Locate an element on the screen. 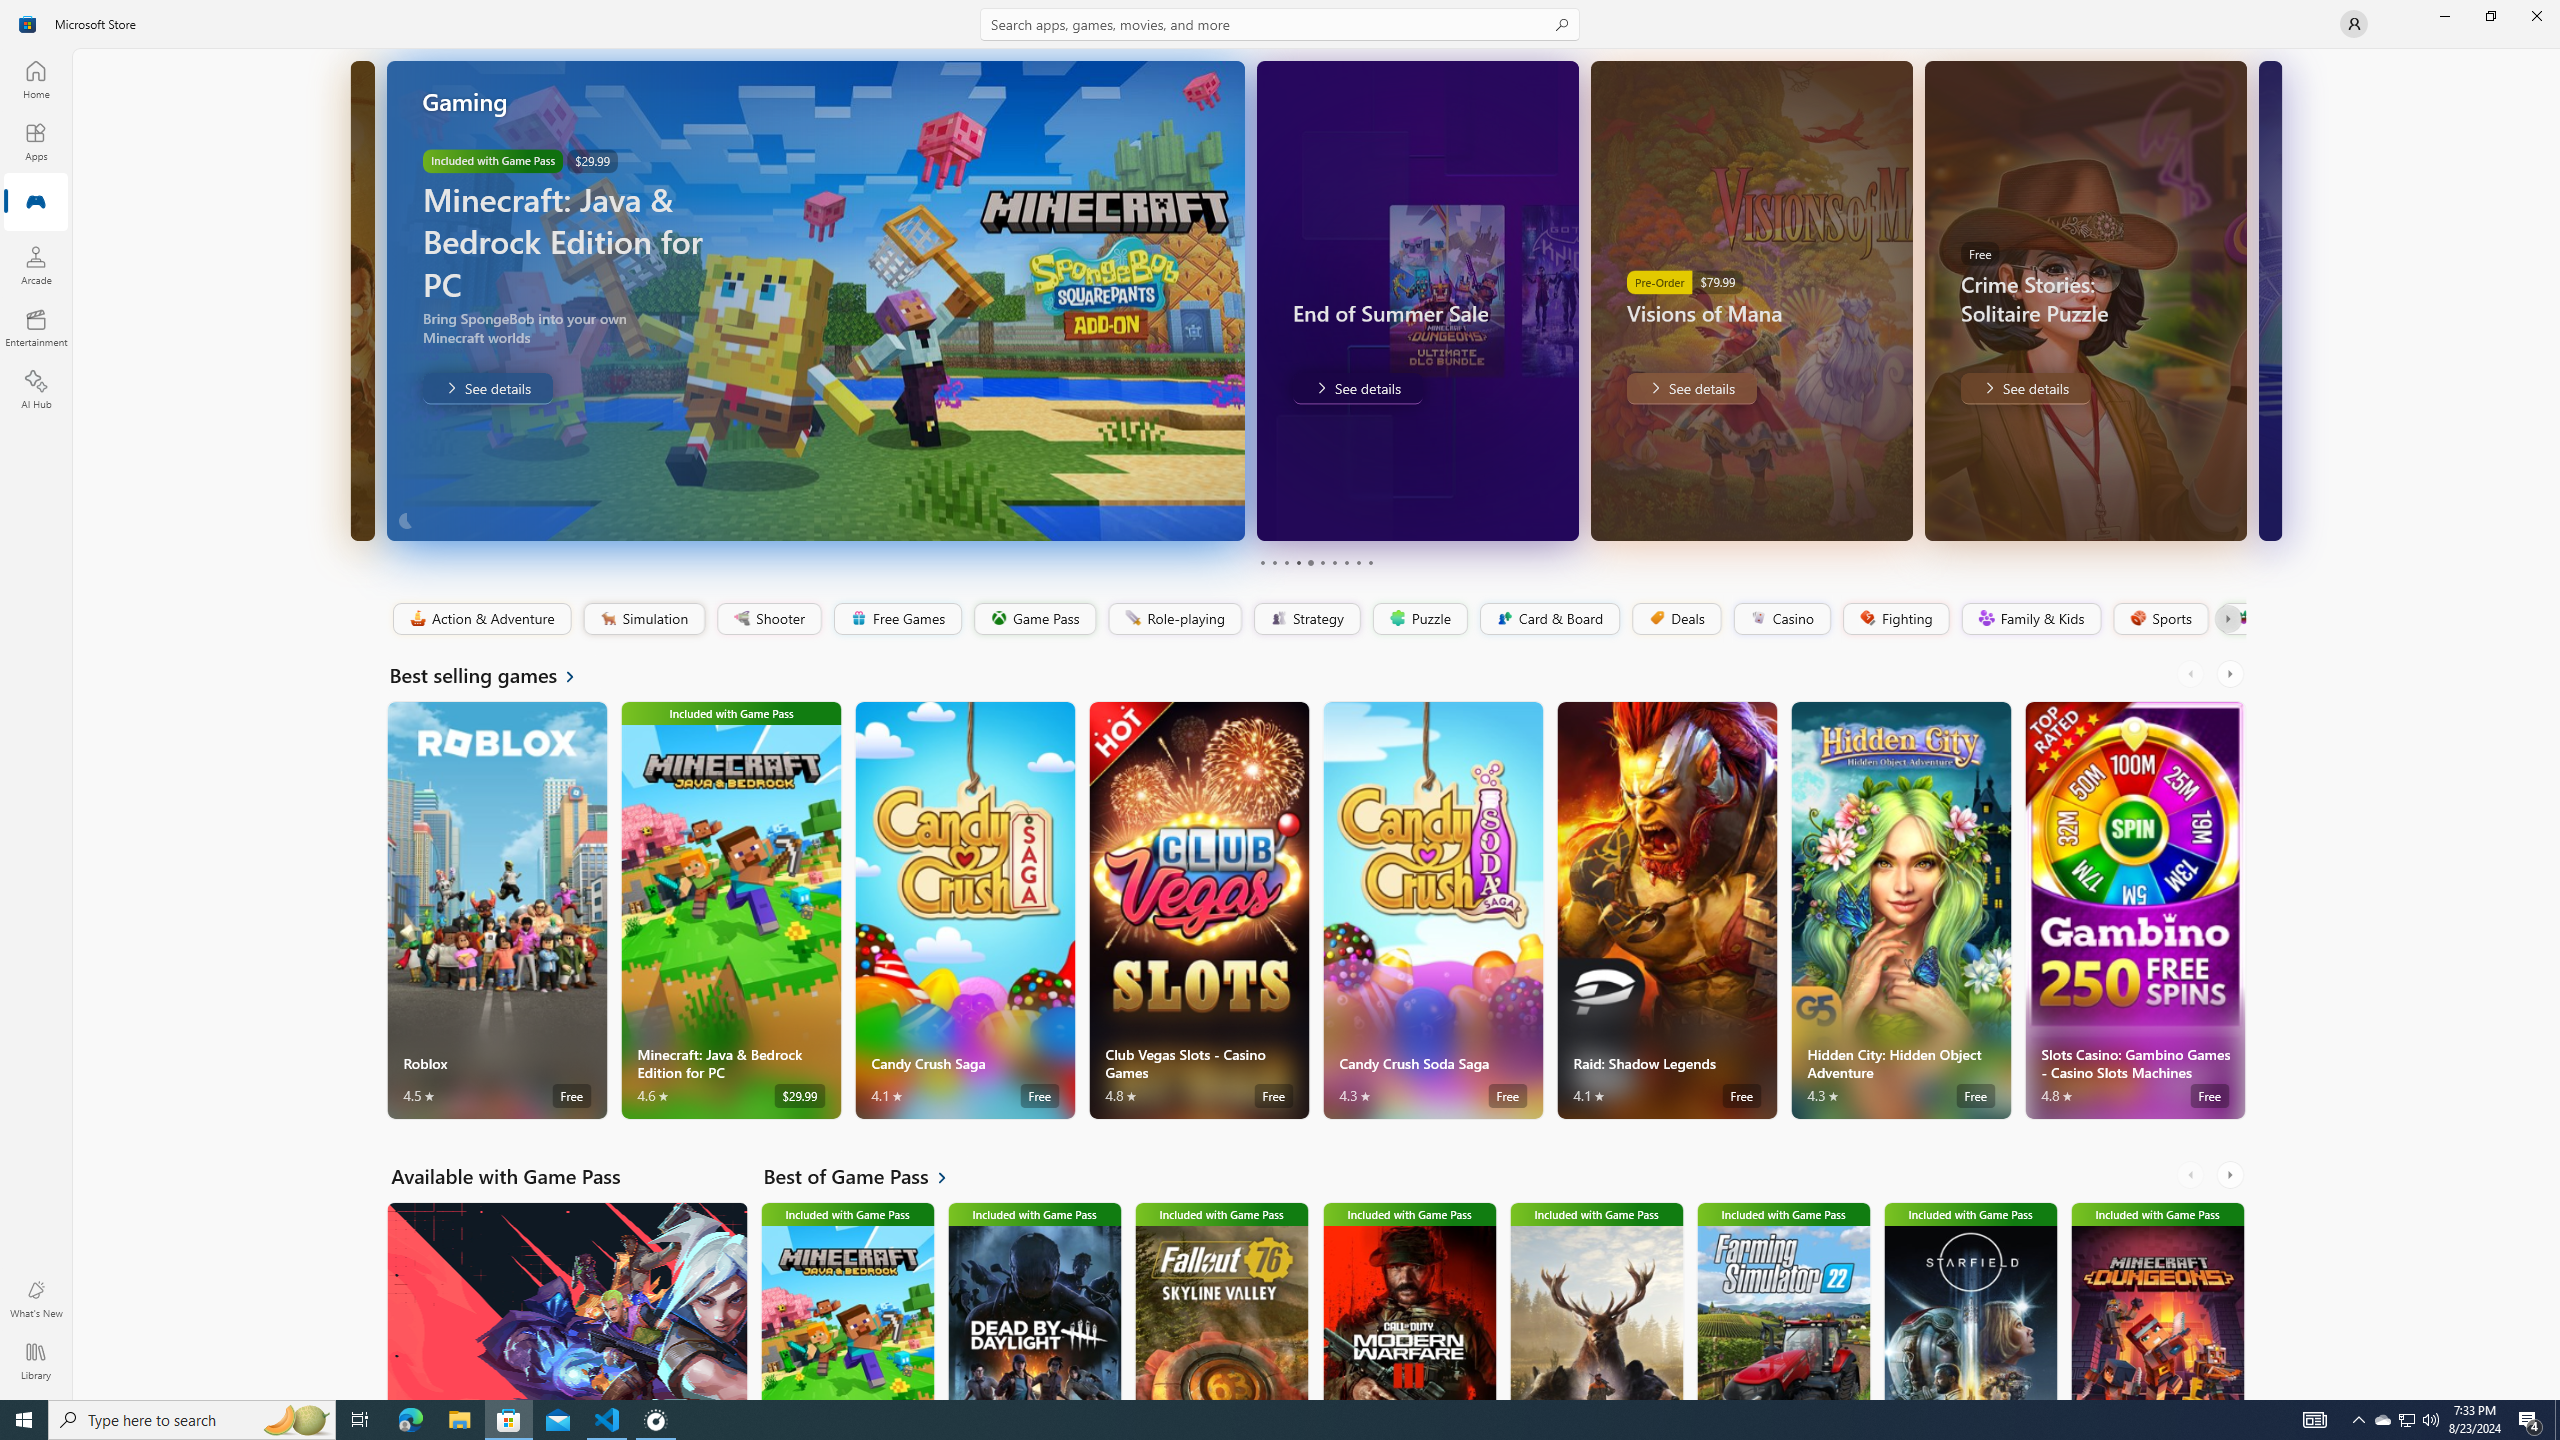 Image resolution: width=2560 pixels, height=1440 pixels. Page 3 is located at coordinates (1286, 562).